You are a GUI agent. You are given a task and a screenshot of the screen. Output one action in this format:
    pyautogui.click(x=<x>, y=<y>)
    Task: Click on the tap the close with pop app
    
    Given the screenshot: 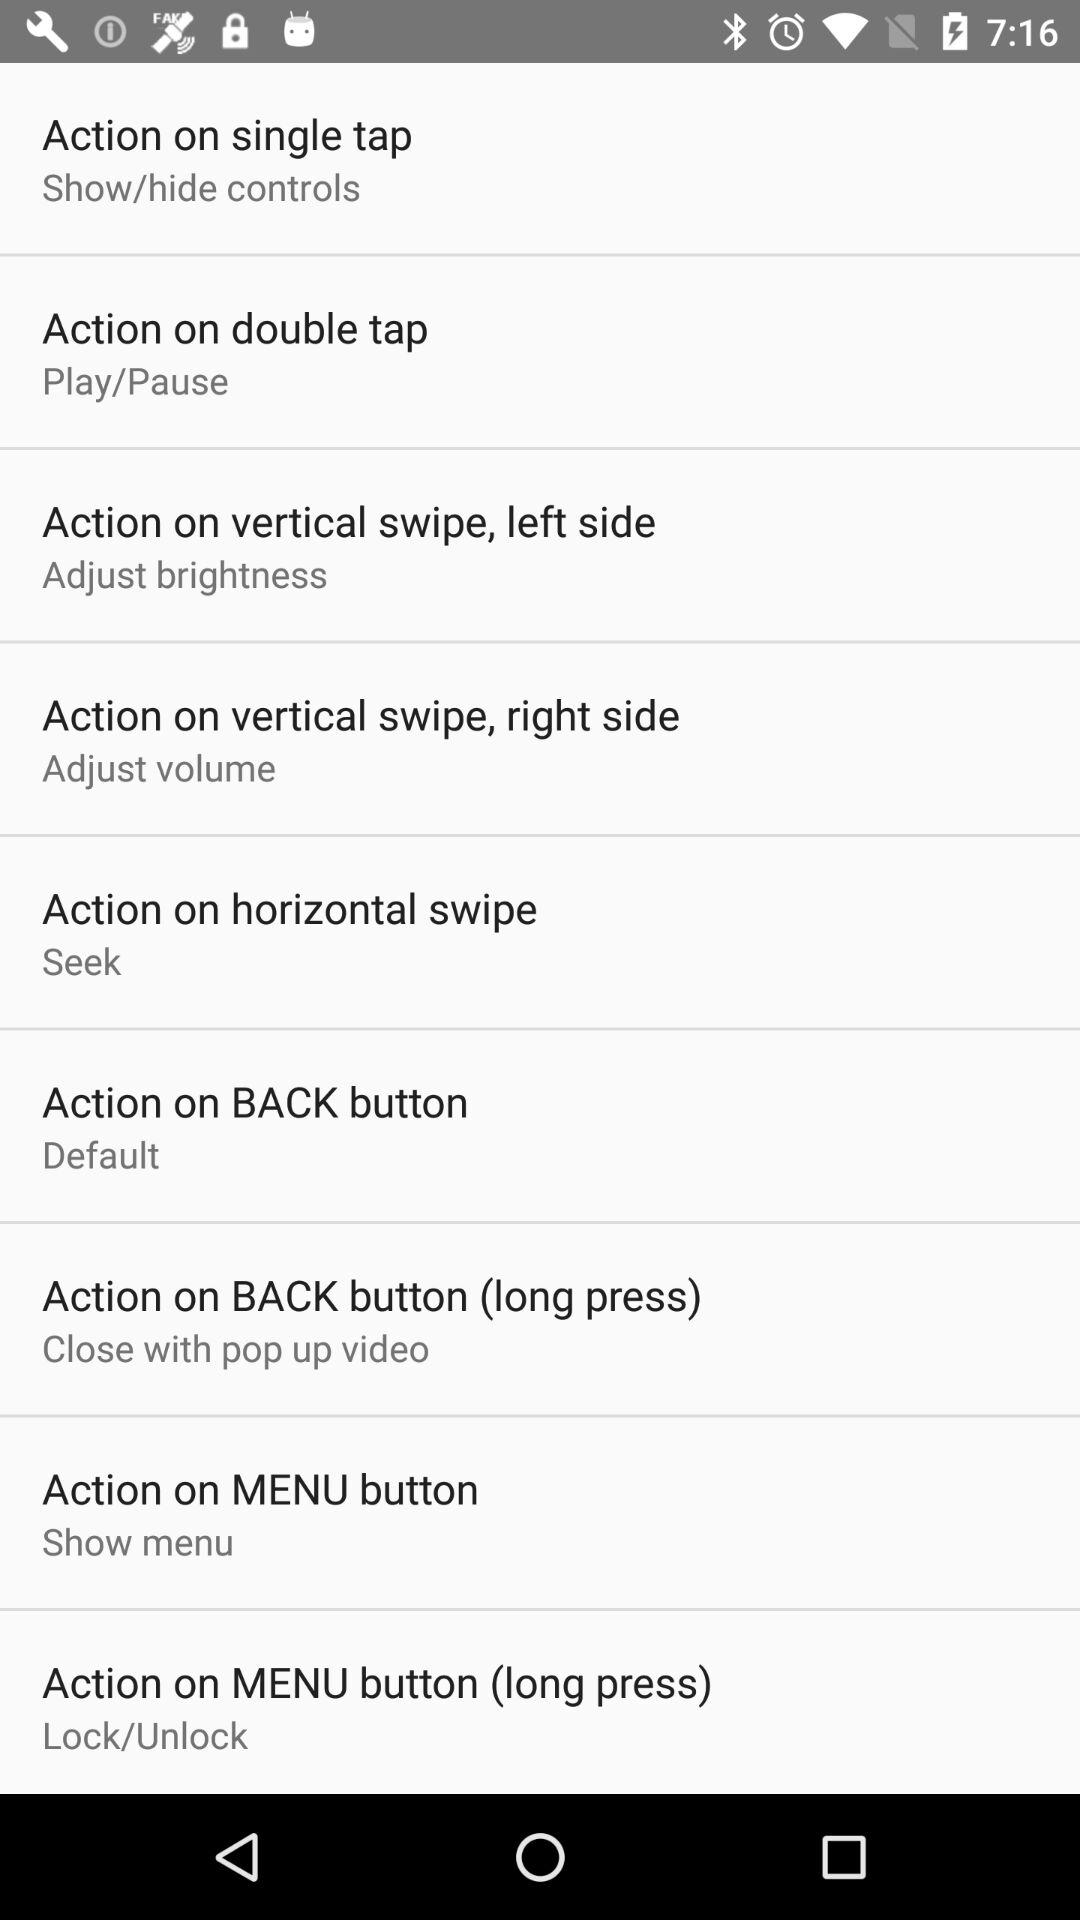 What is the action you would take?
    pyautogui.click(x=236, y=1347)
    